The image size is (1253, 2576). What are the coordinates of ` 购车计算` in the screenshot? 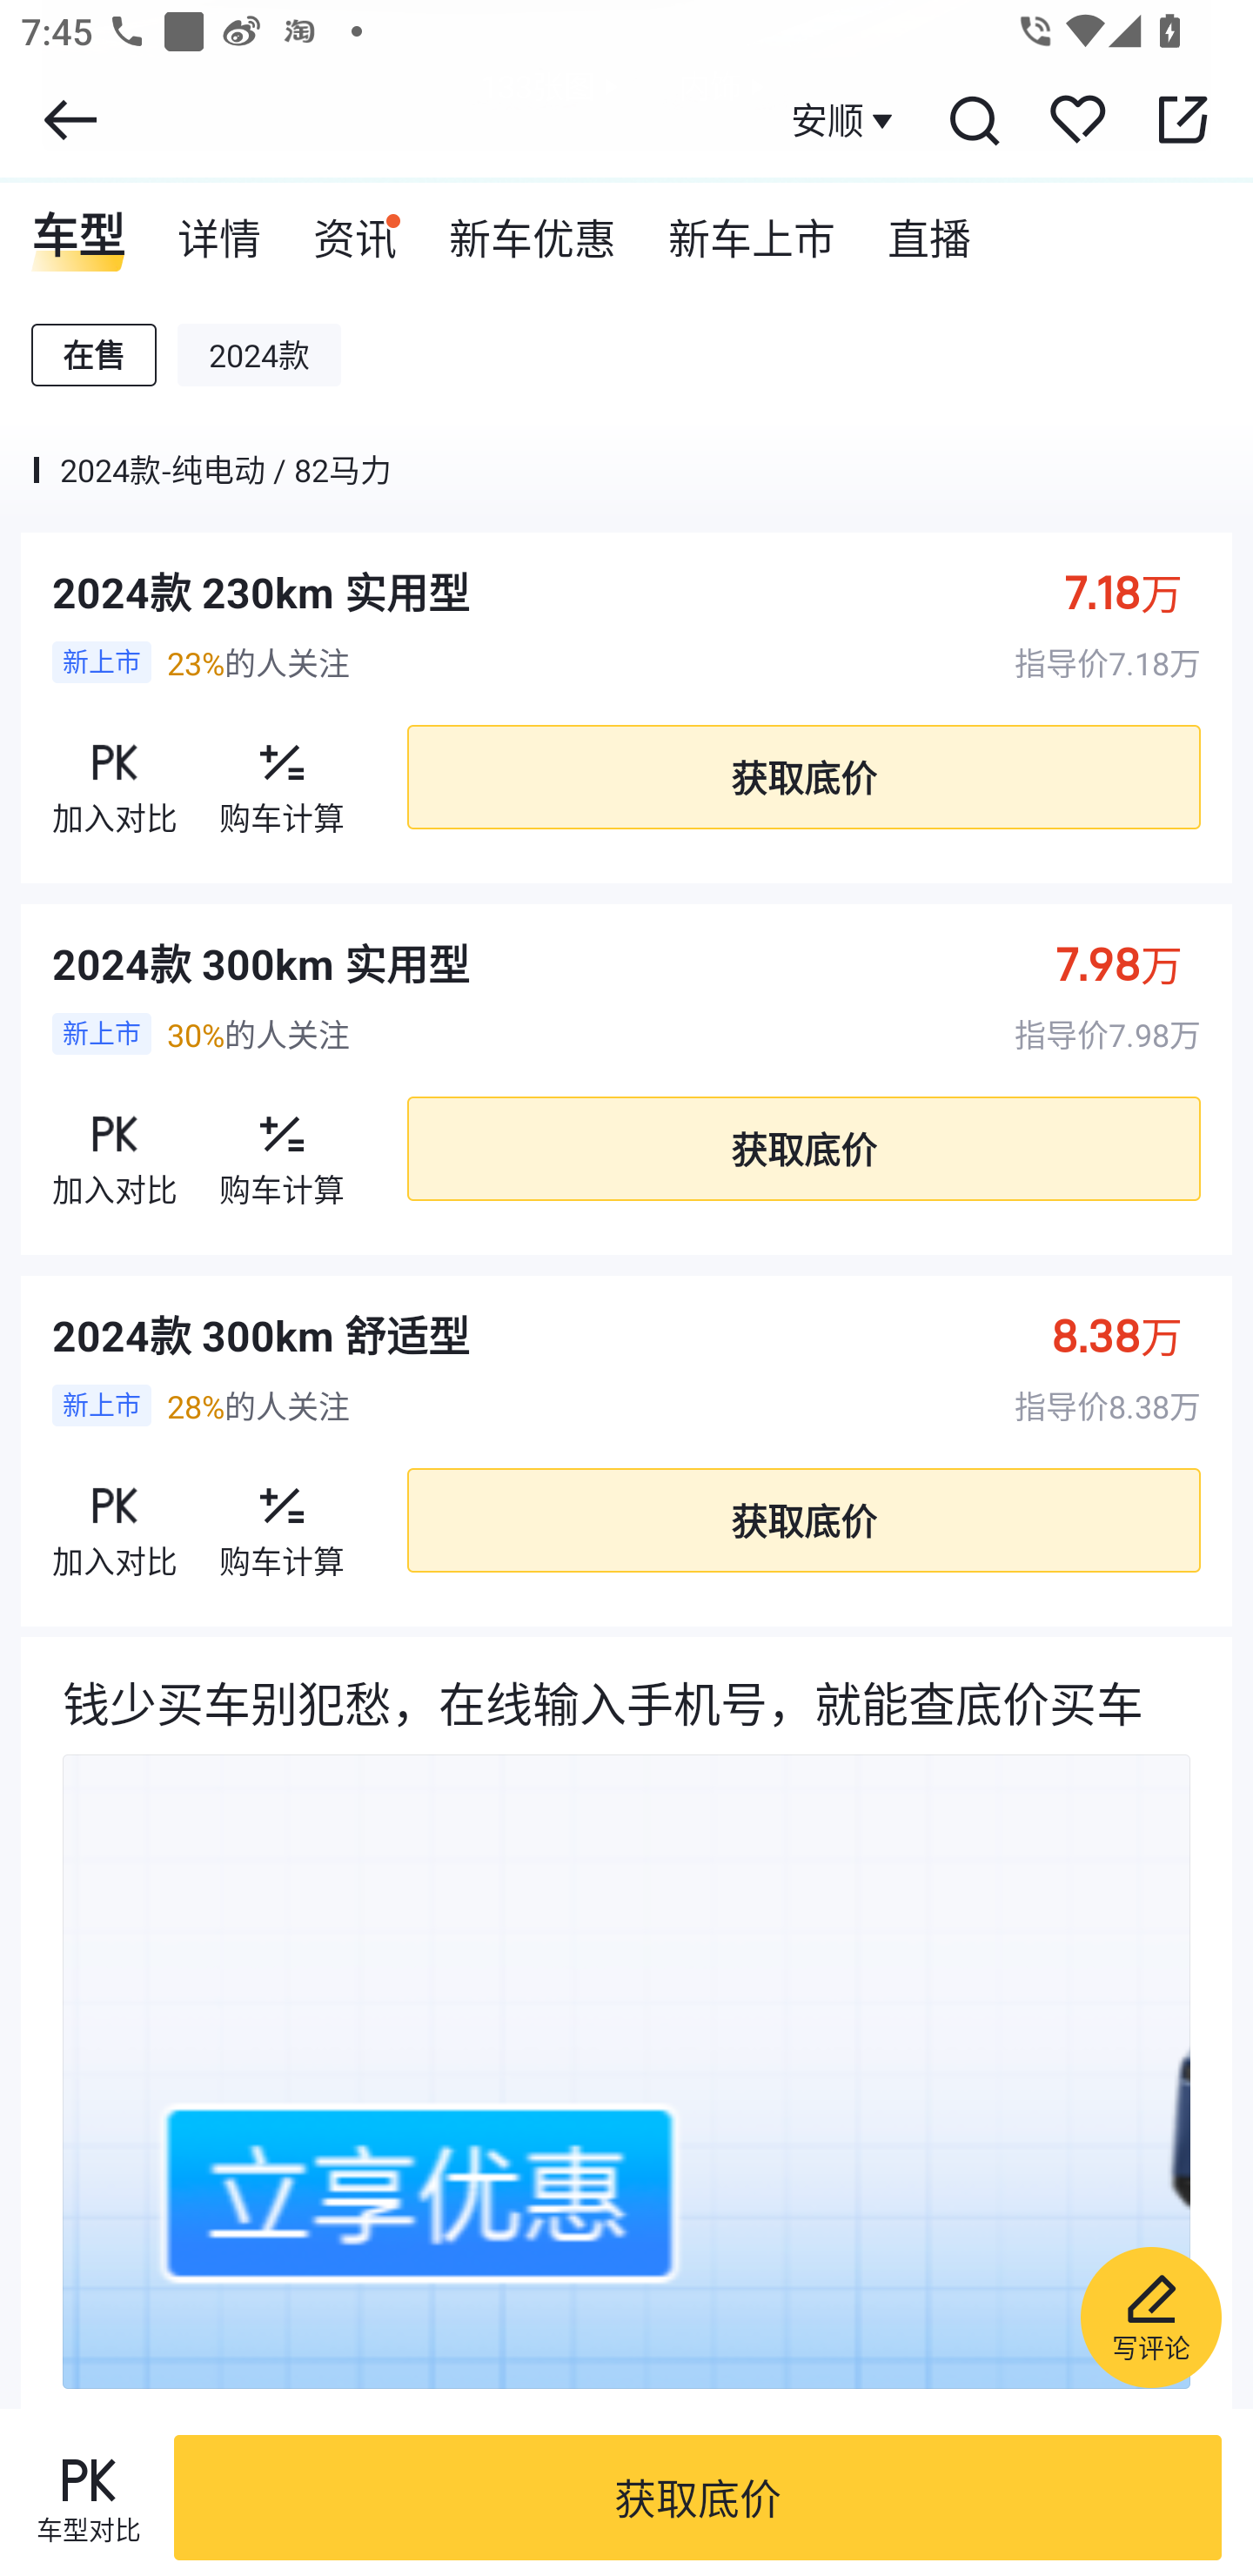 It's located at (282, 1149).